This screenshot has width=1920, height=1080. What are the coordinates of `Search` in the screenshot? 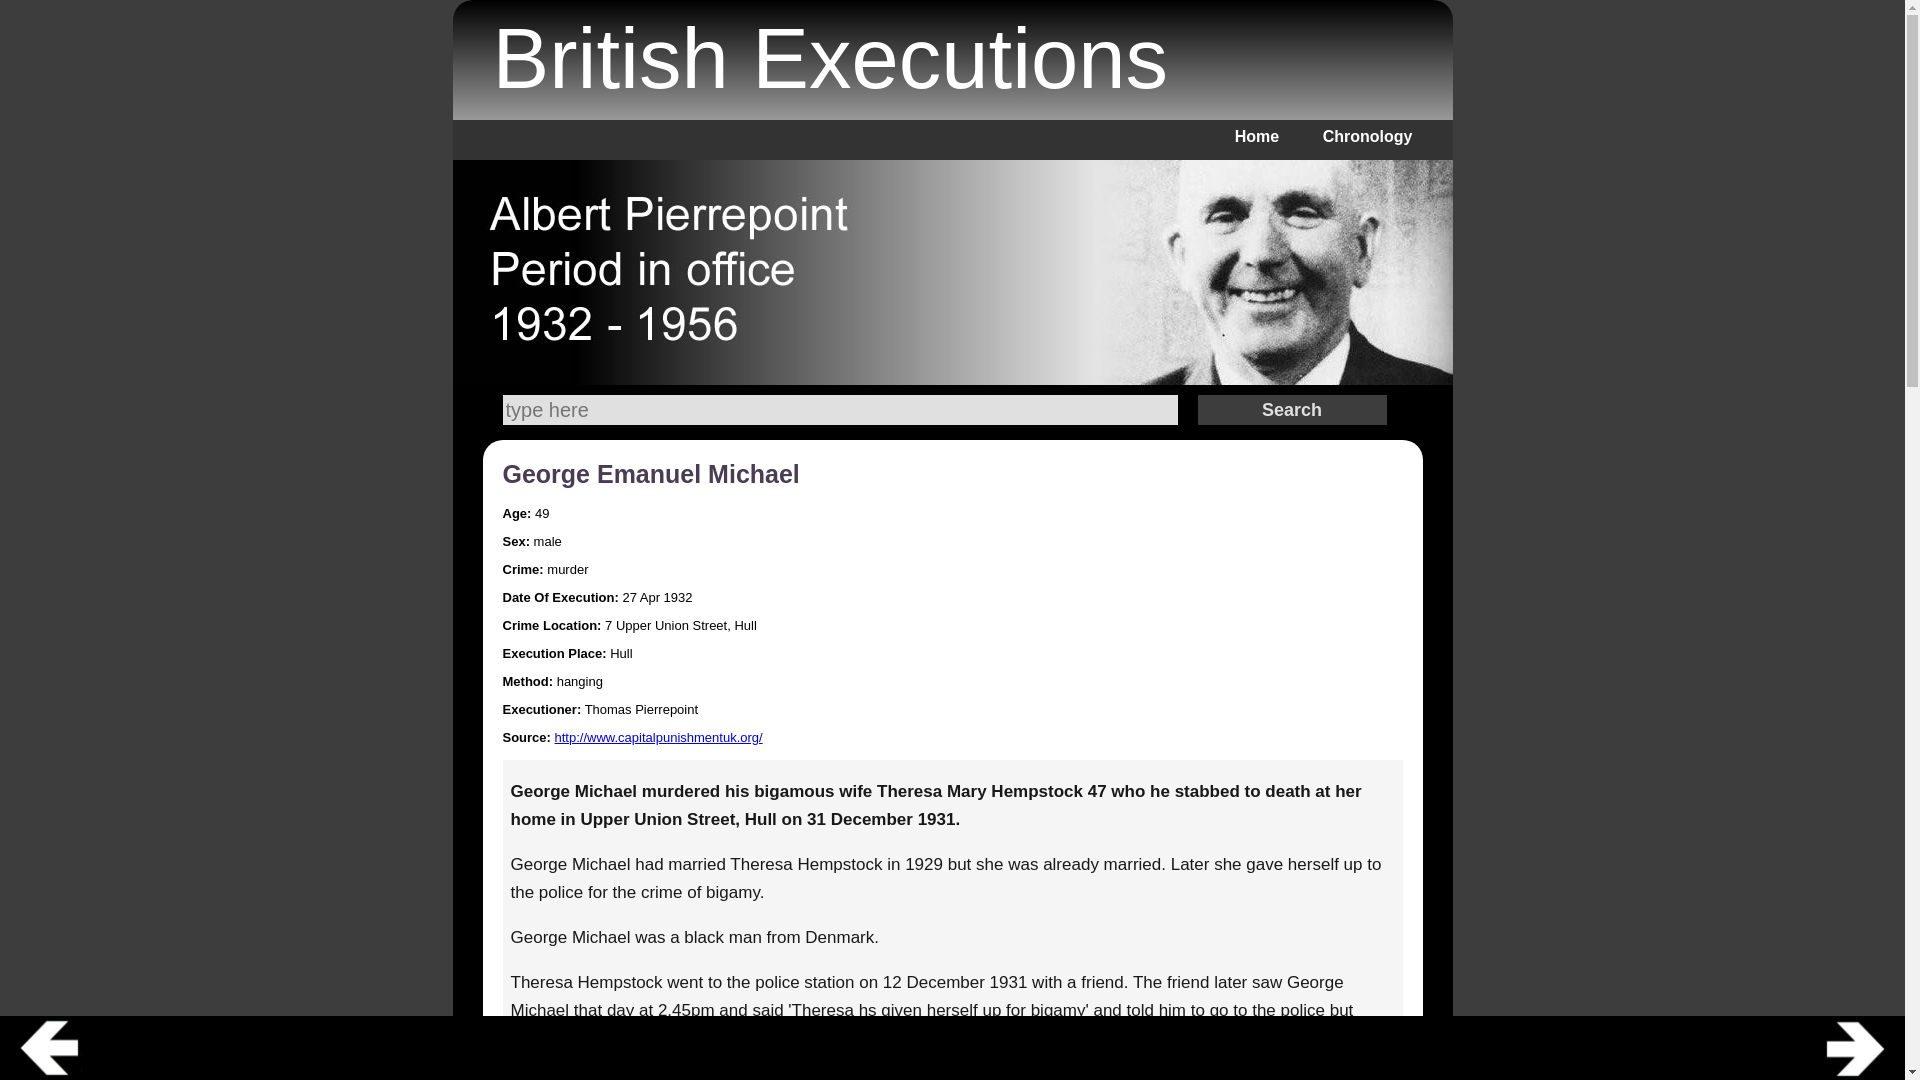 It's located at (1292, 410).